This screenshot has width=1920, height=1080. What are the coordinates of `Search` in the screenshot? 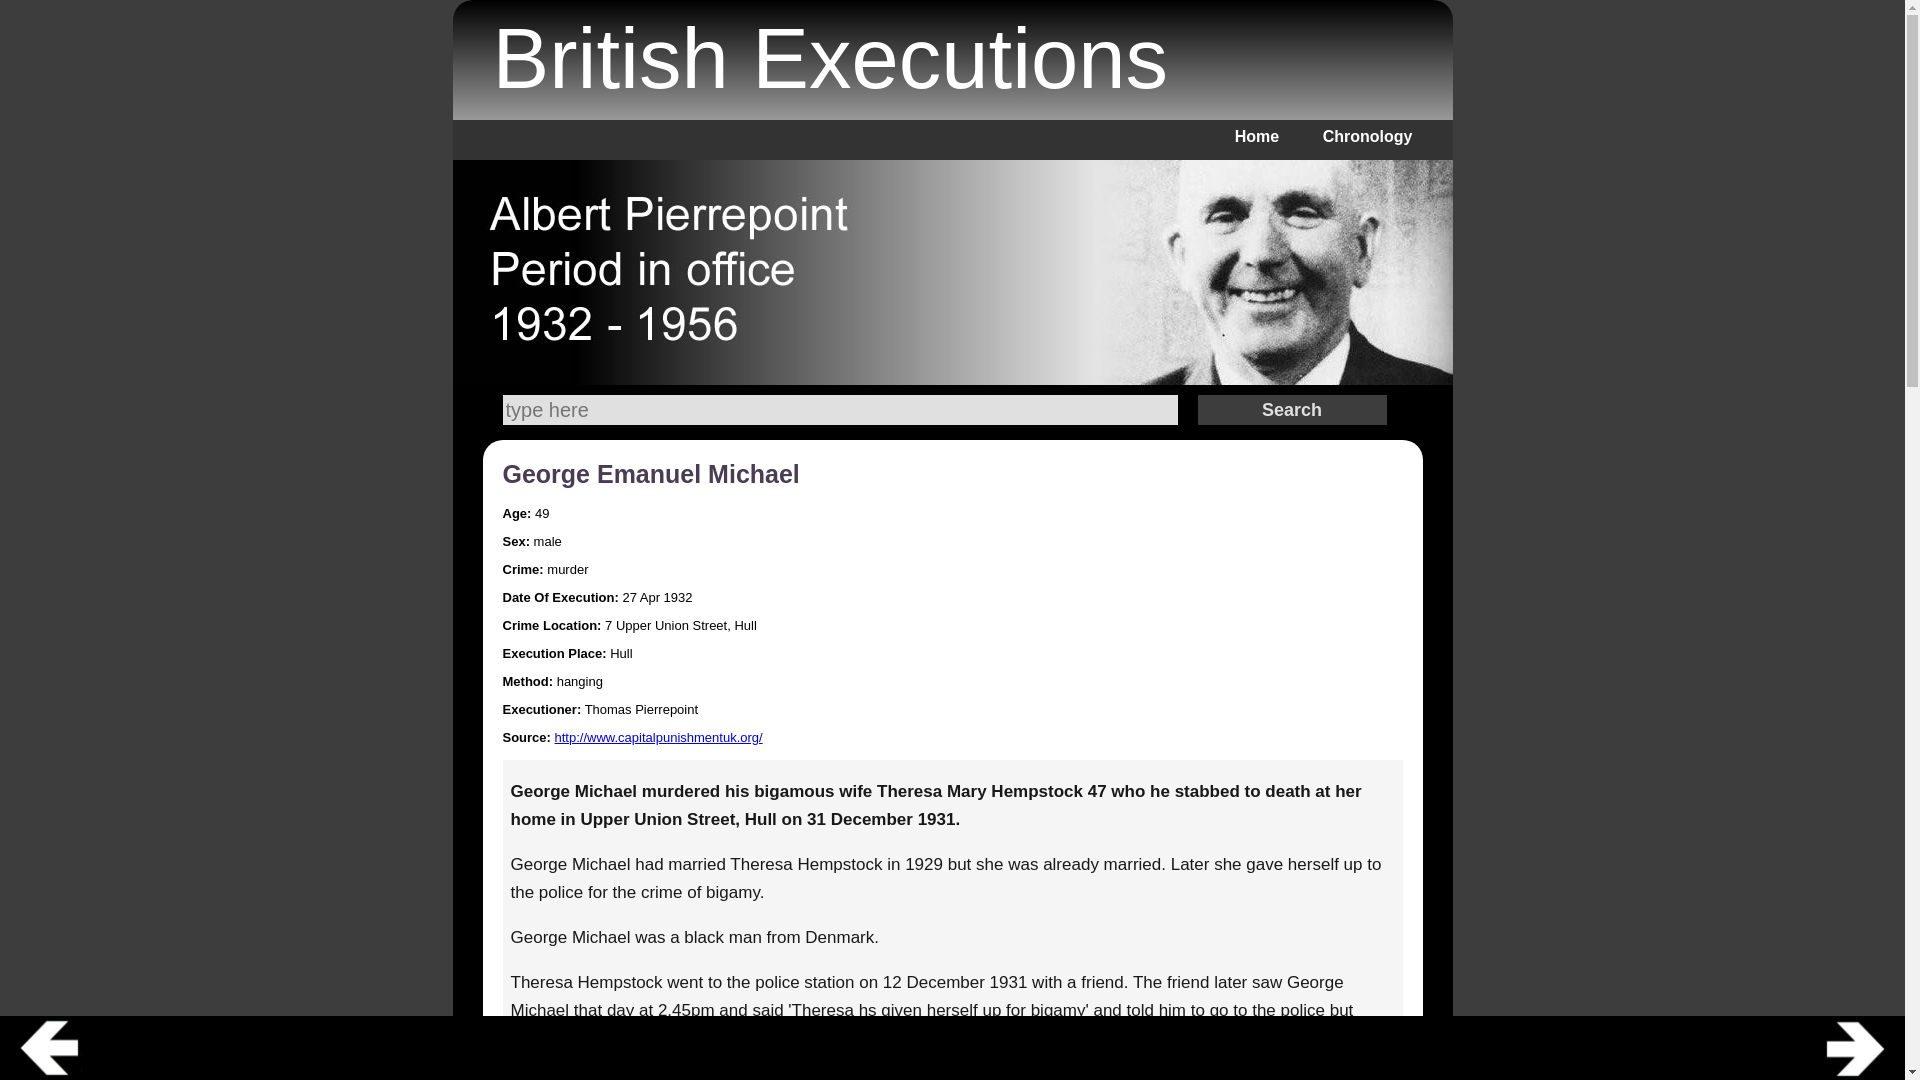 It's located at (1292, 410).